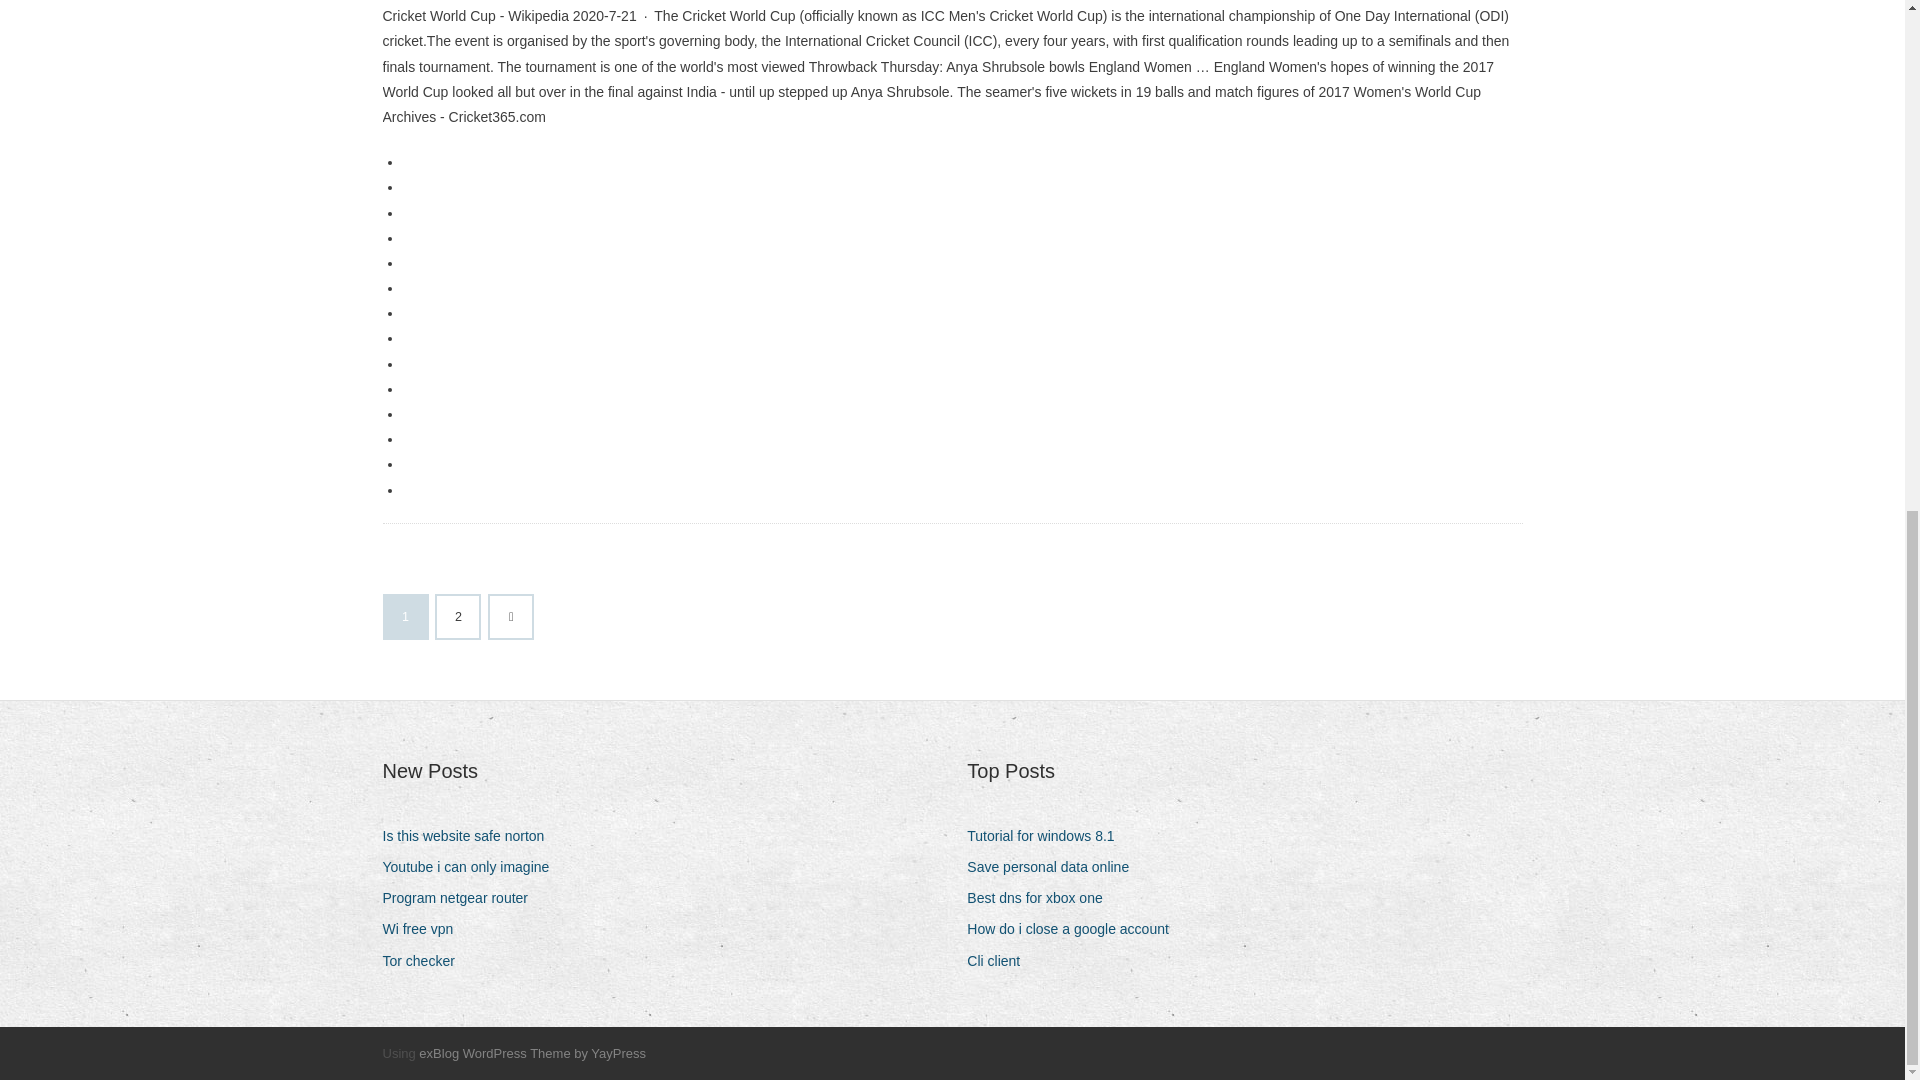  Describe the element at coordinates (458, 617) in the screenshot. I see `2` at that location.